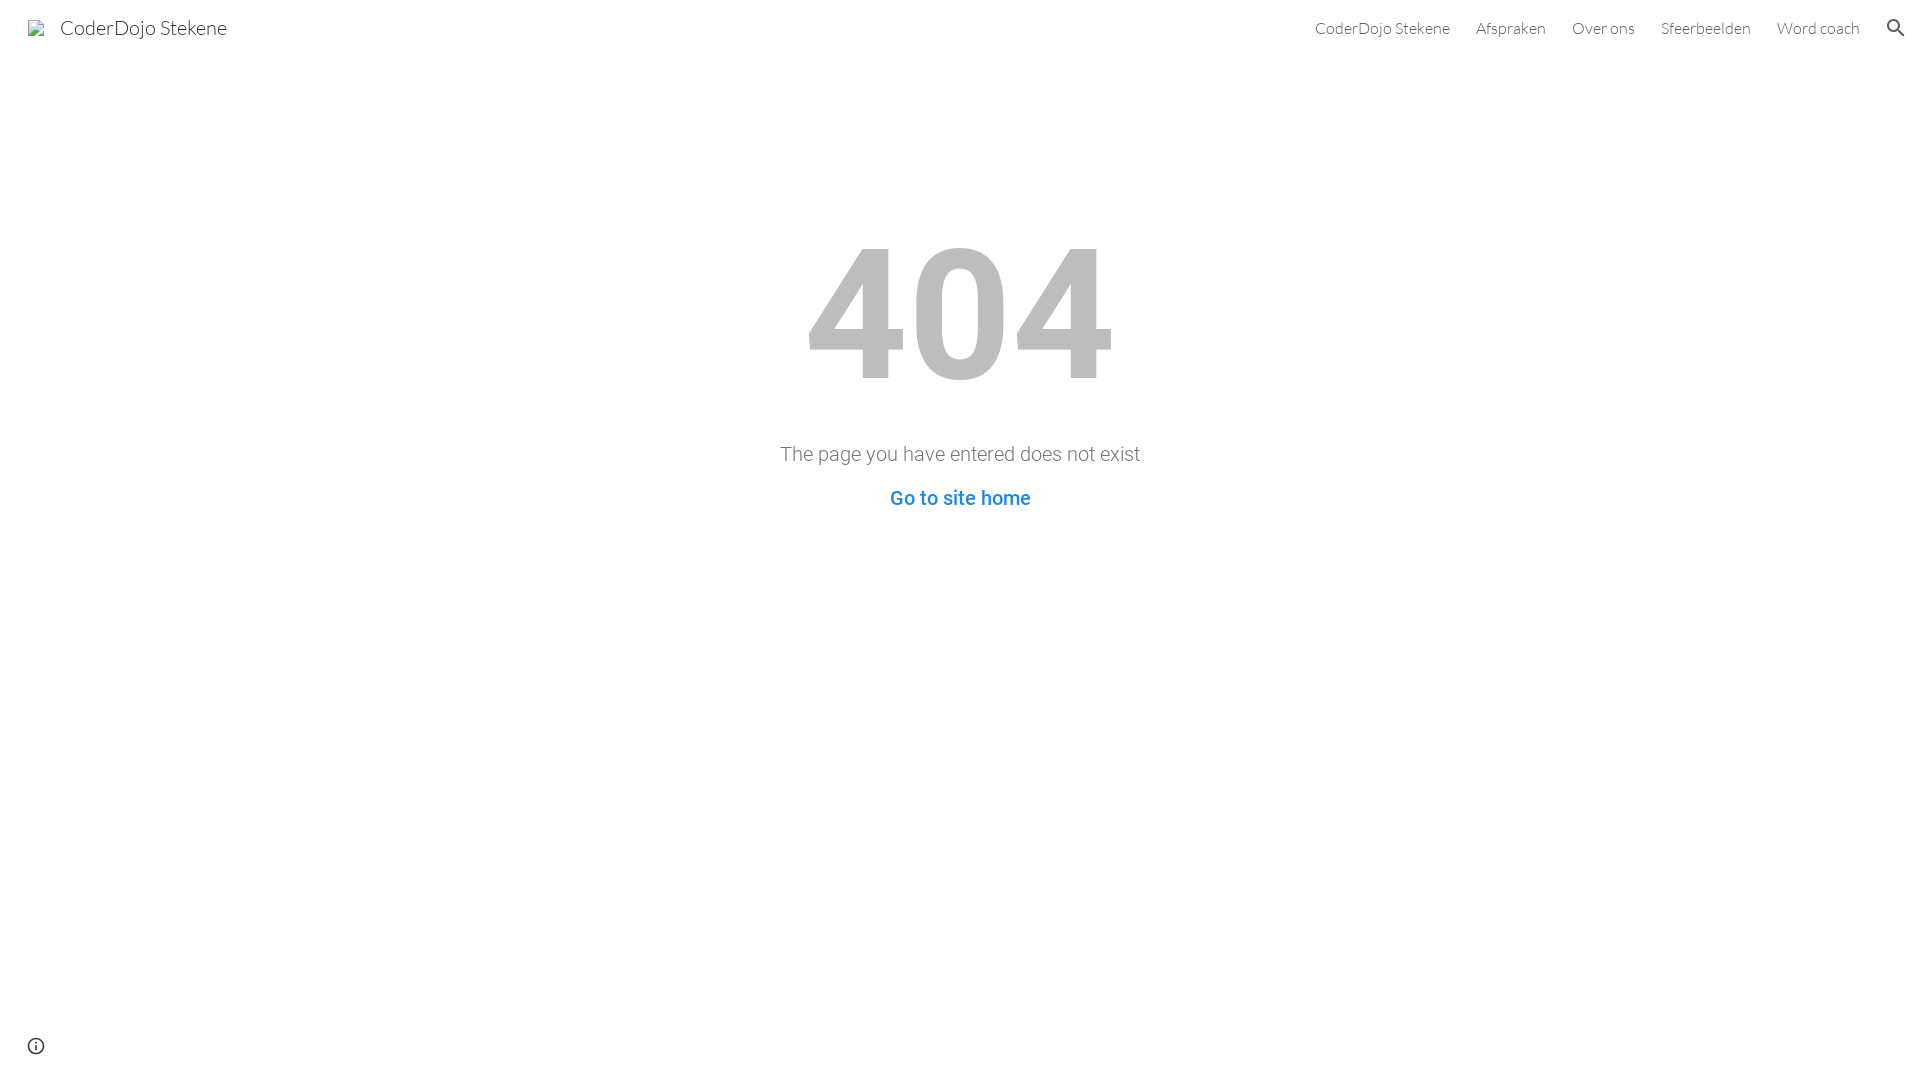  What do you see at coordinates (1382, 28) in the screenshot?
I see `CoderDojo Stekene` at bounding box center [1382, 28].